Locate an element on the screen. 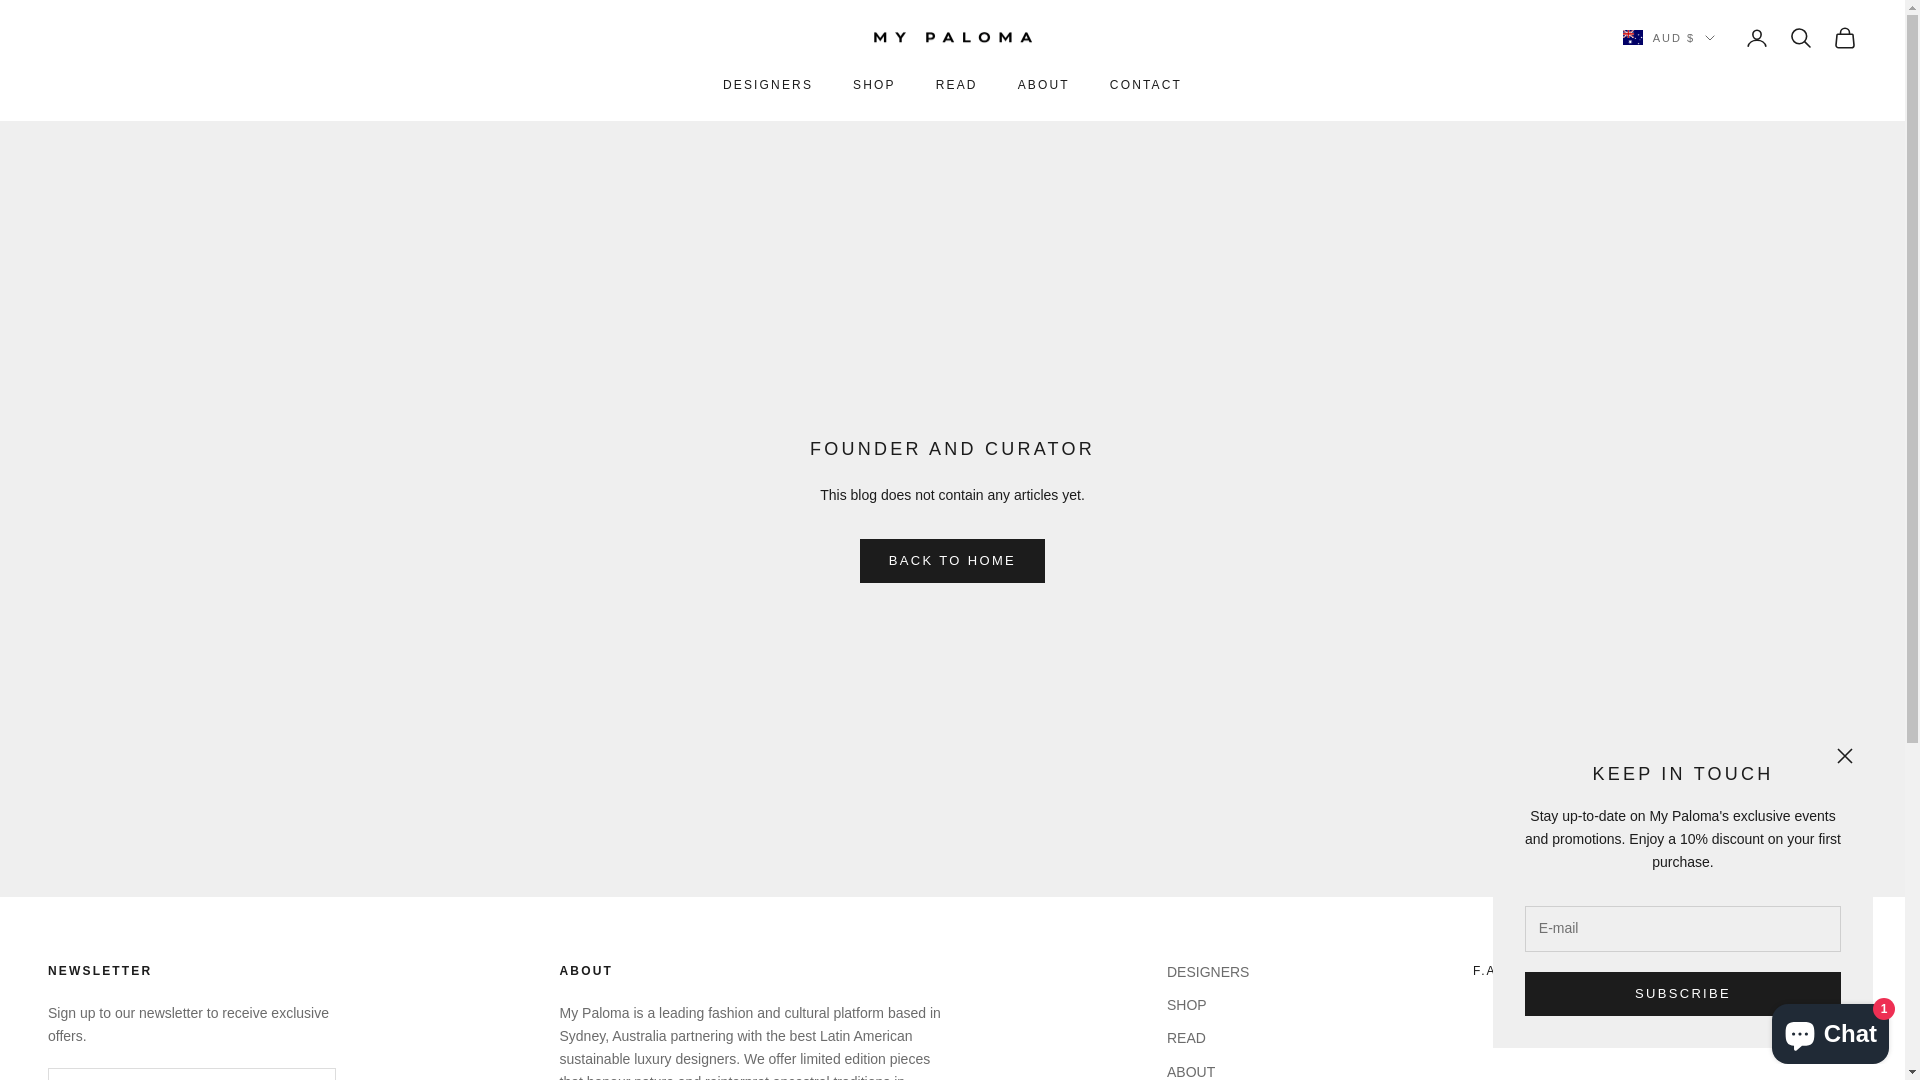 Image resolution: width=1920 pixels, height=1080 pixels. SHOP is located at coordinates (1187, 1005).